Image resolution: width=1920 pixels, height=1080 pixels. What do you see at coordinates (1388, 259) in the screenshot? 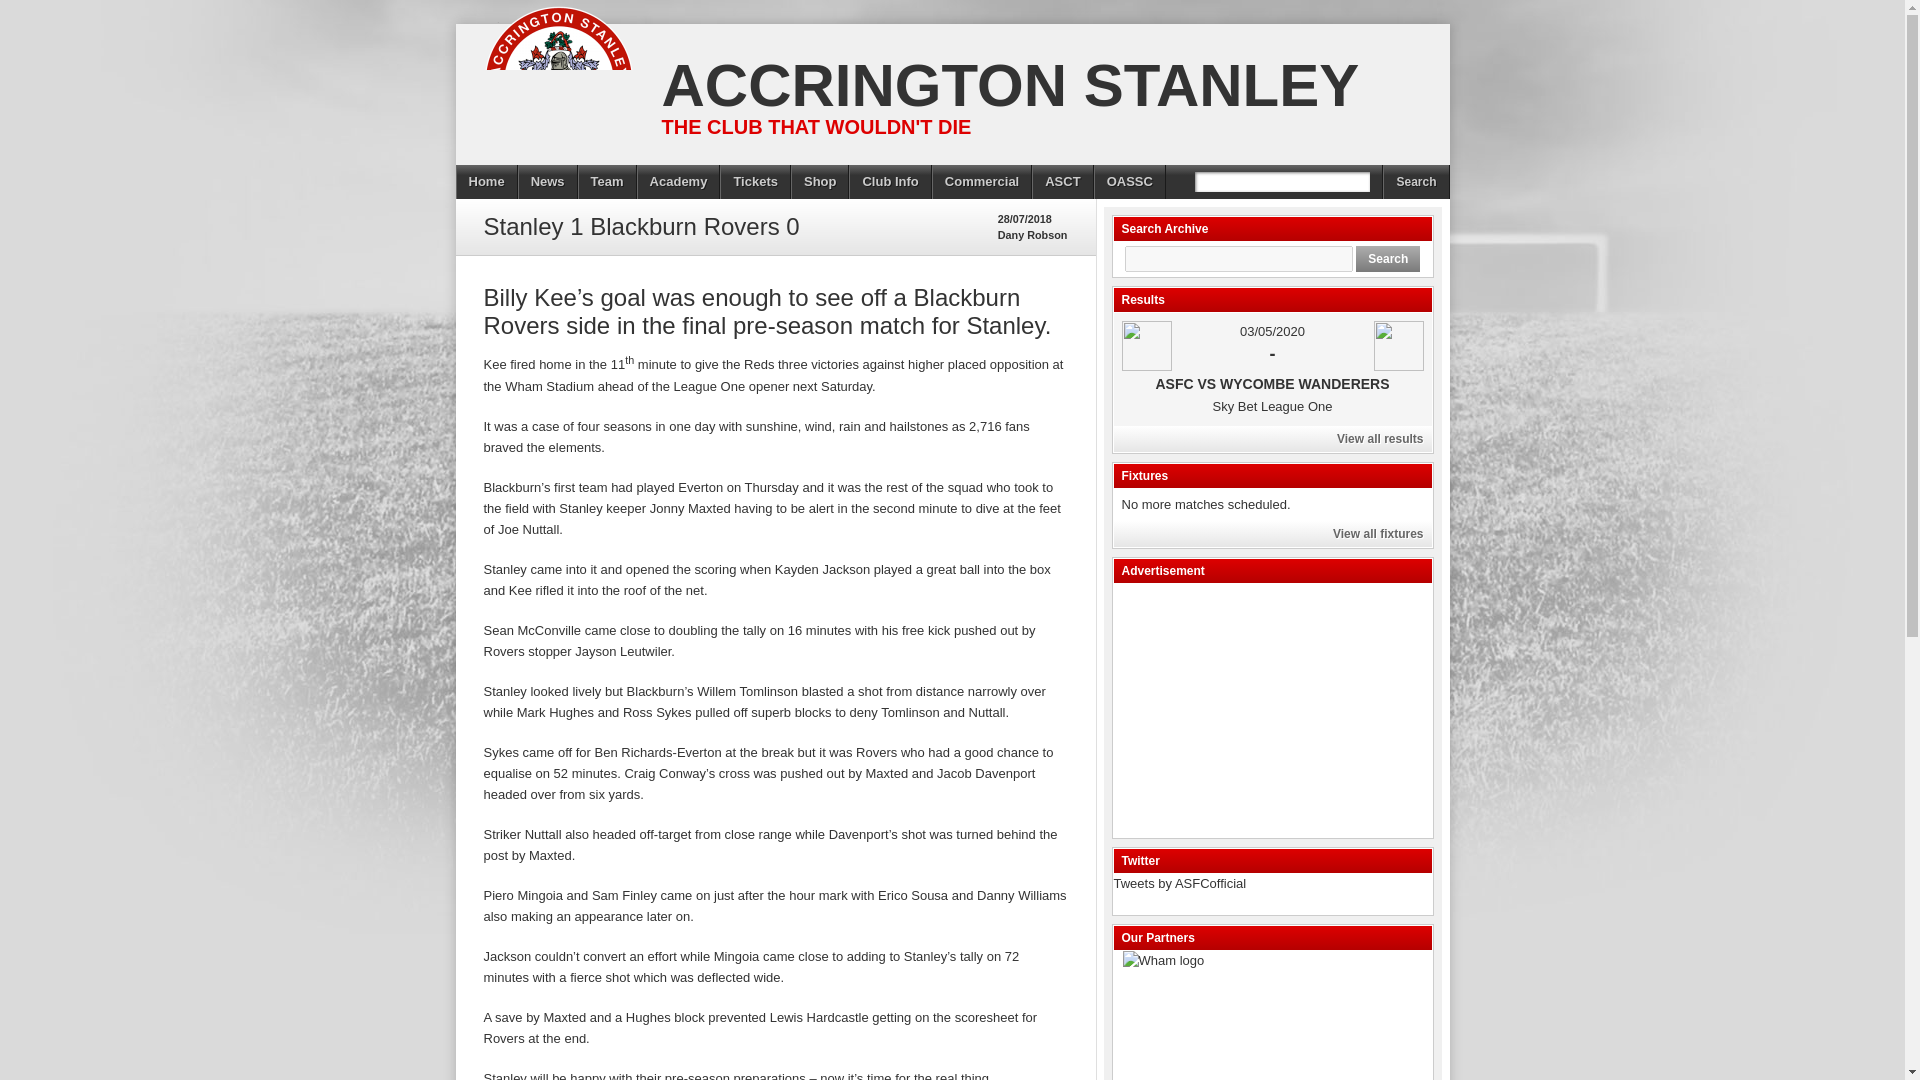
I see `Search` at bounding box center [1388, 259].